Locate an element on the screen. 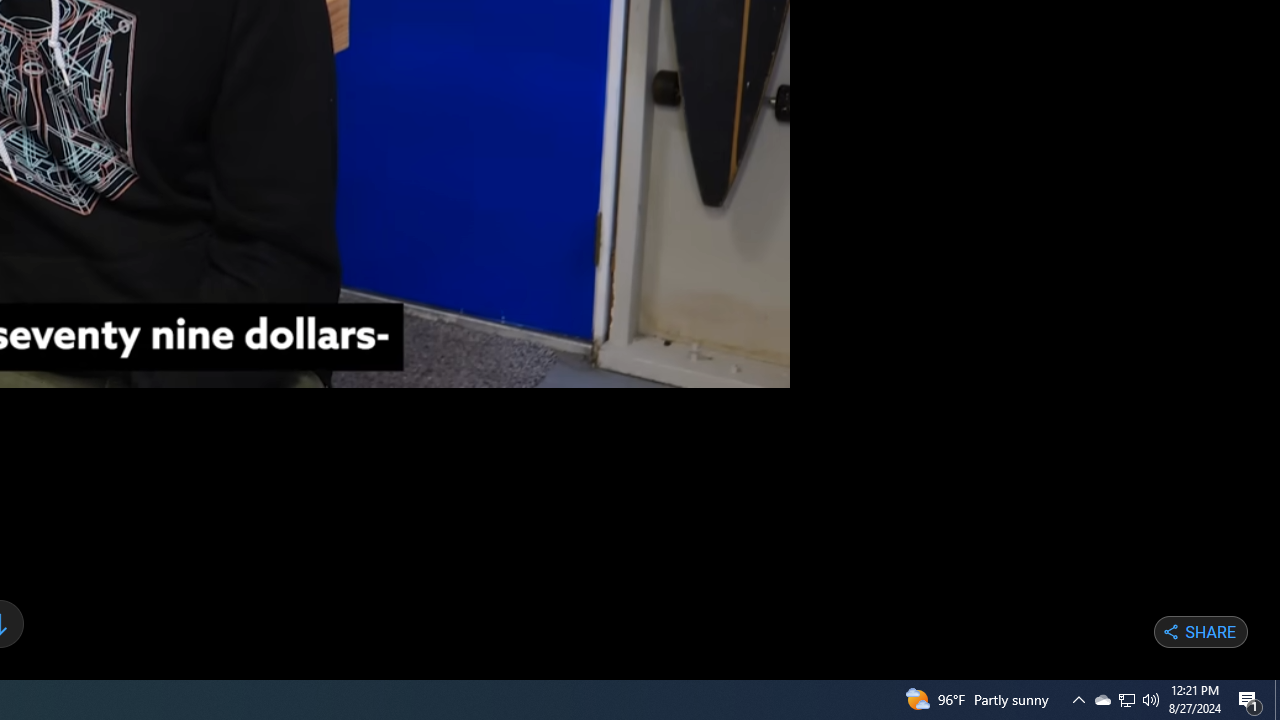 This screenshot has width=1280, height=720. Copy Link is located at coordinates (1147, 631).